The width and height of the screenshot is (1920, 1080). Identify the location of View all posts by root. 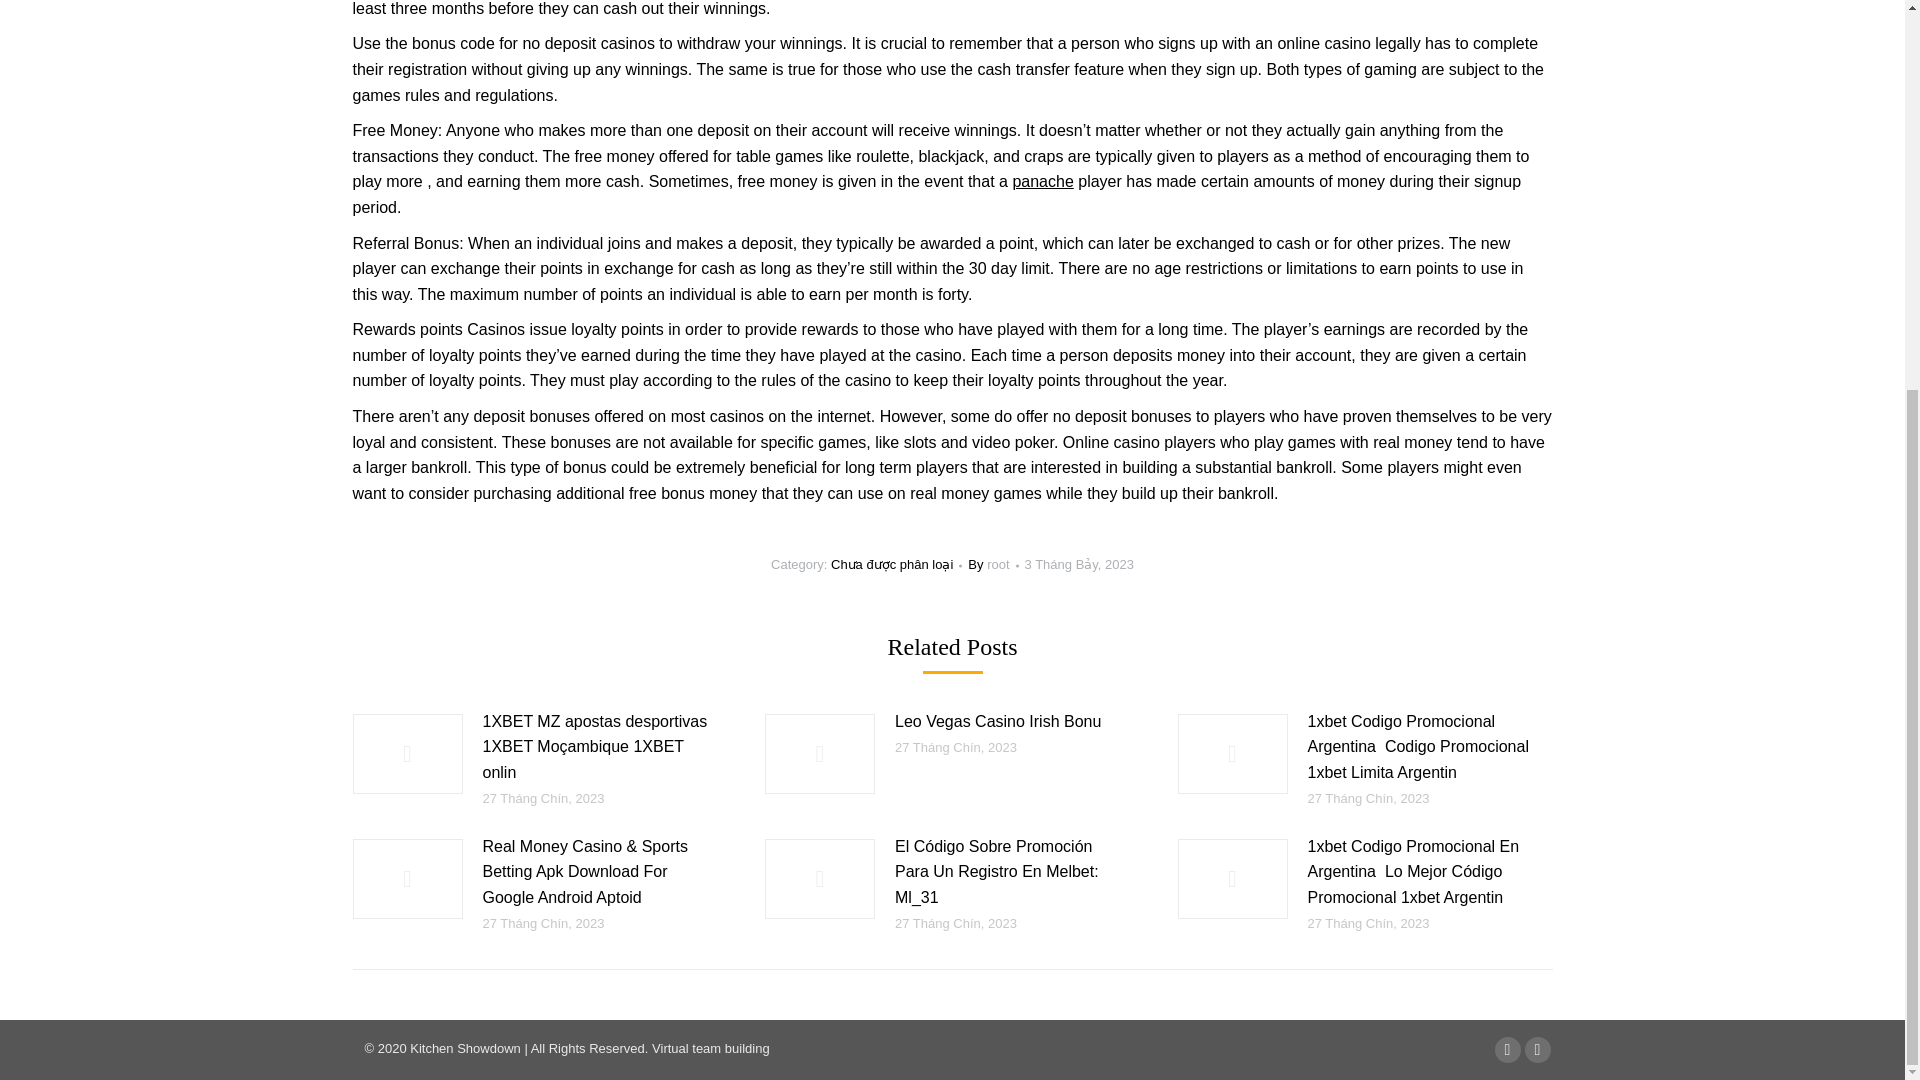
(992, 564).